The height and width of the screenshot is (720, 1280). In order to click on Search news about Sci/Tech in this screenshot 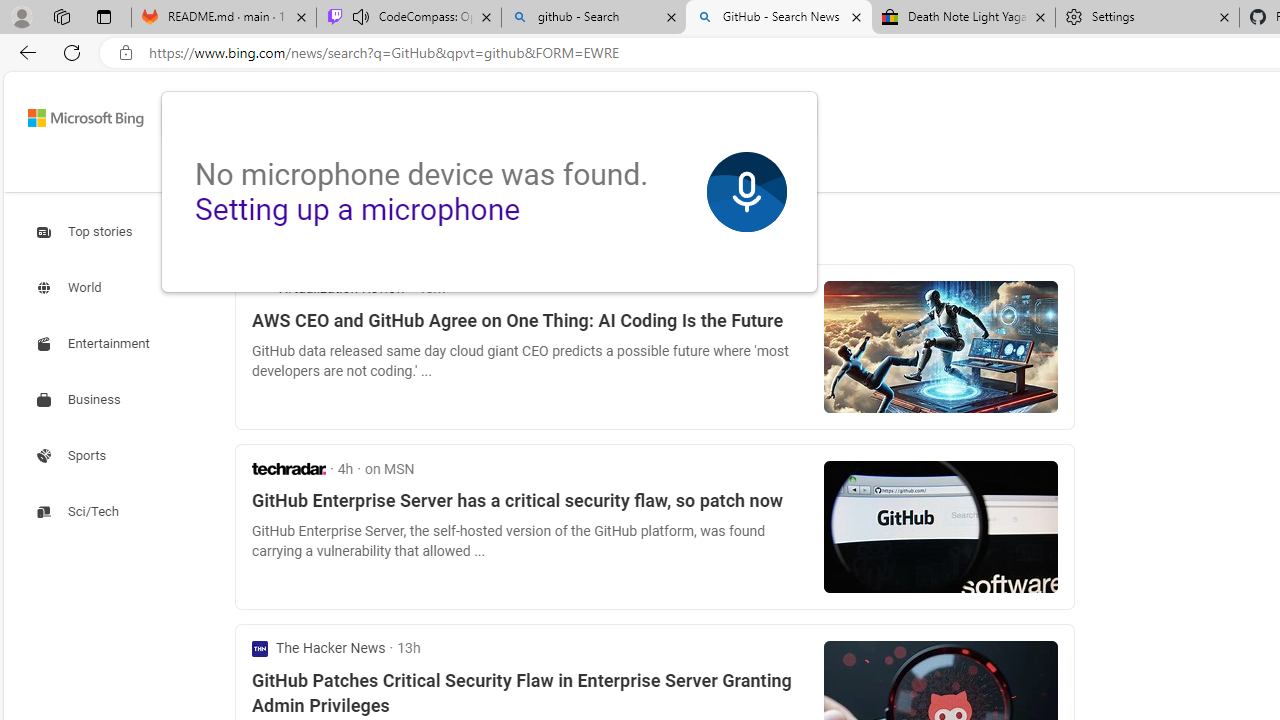, I will do `click(80, 511)`.